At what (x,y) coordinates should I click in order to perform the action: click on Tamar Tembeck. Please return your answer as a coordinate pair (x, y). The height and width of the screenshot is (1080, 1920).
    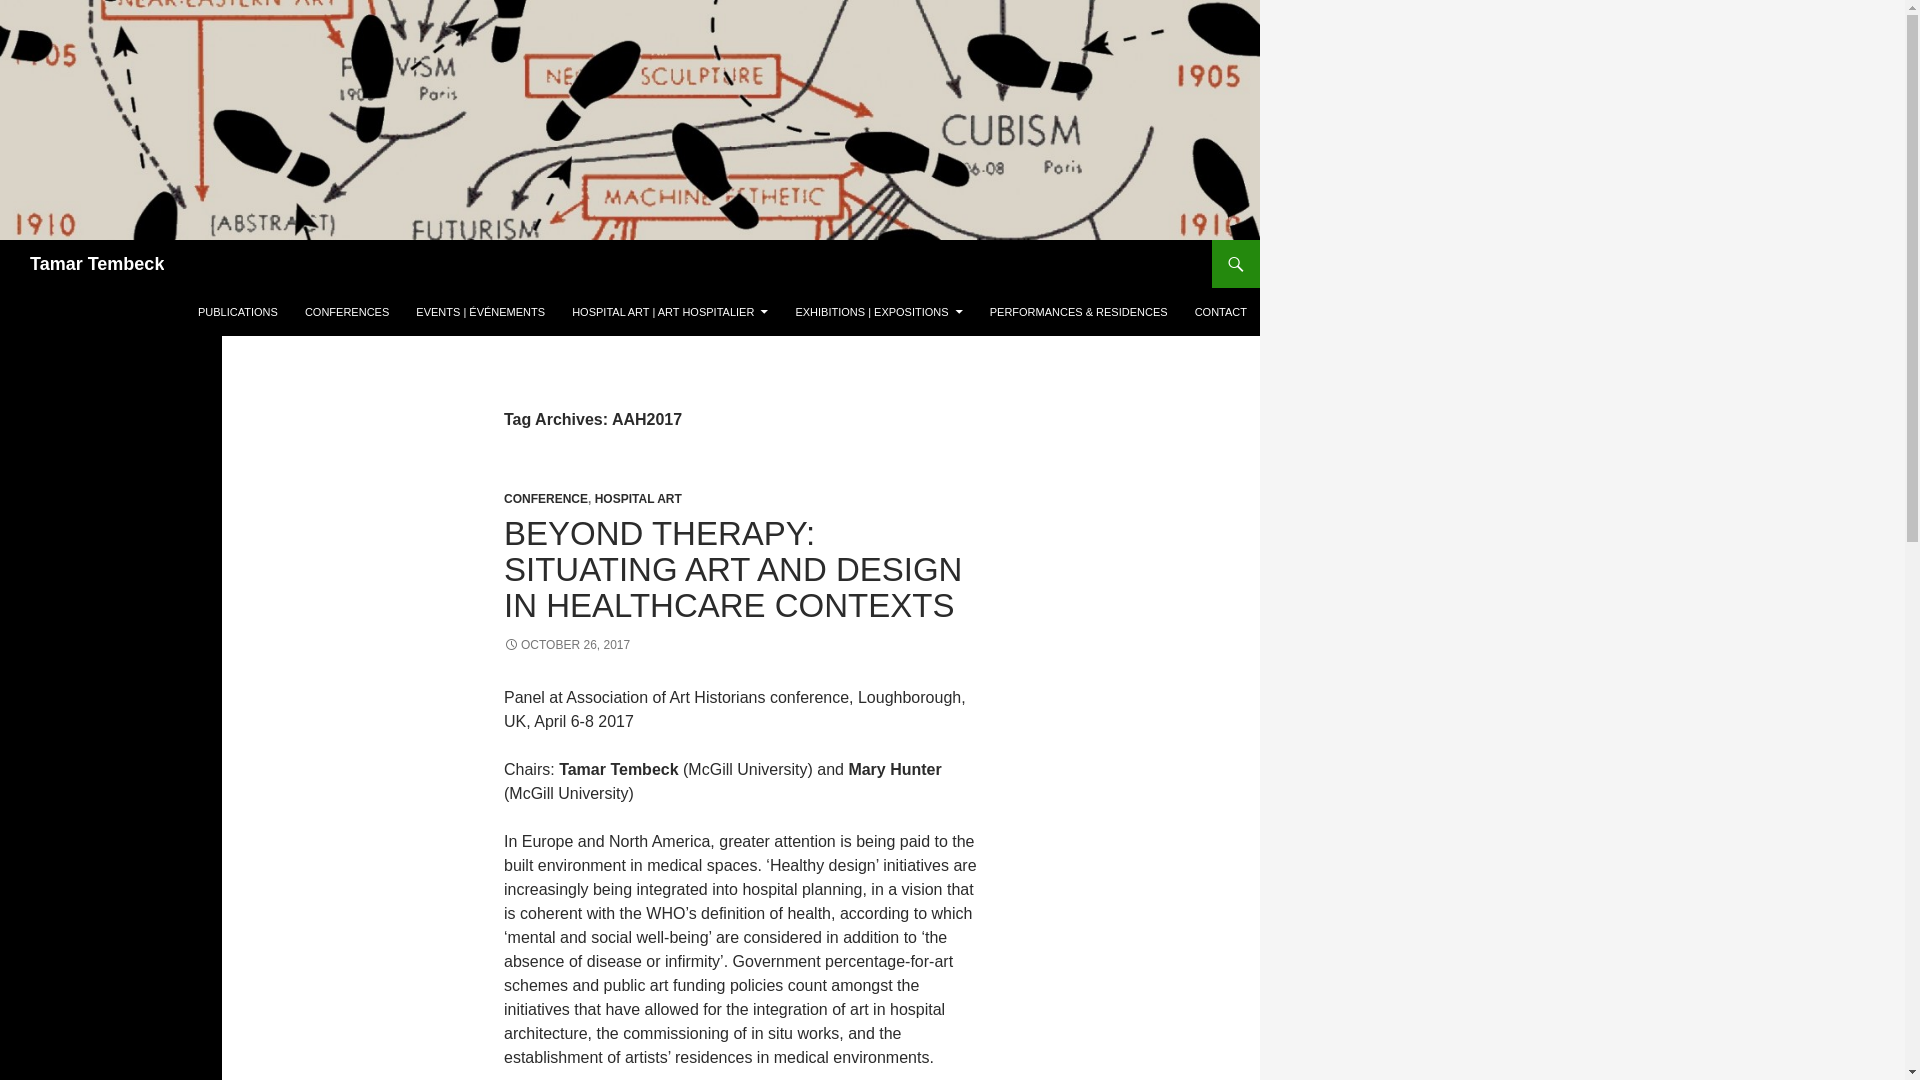
    Looking at the image, I should click on (96, 264).